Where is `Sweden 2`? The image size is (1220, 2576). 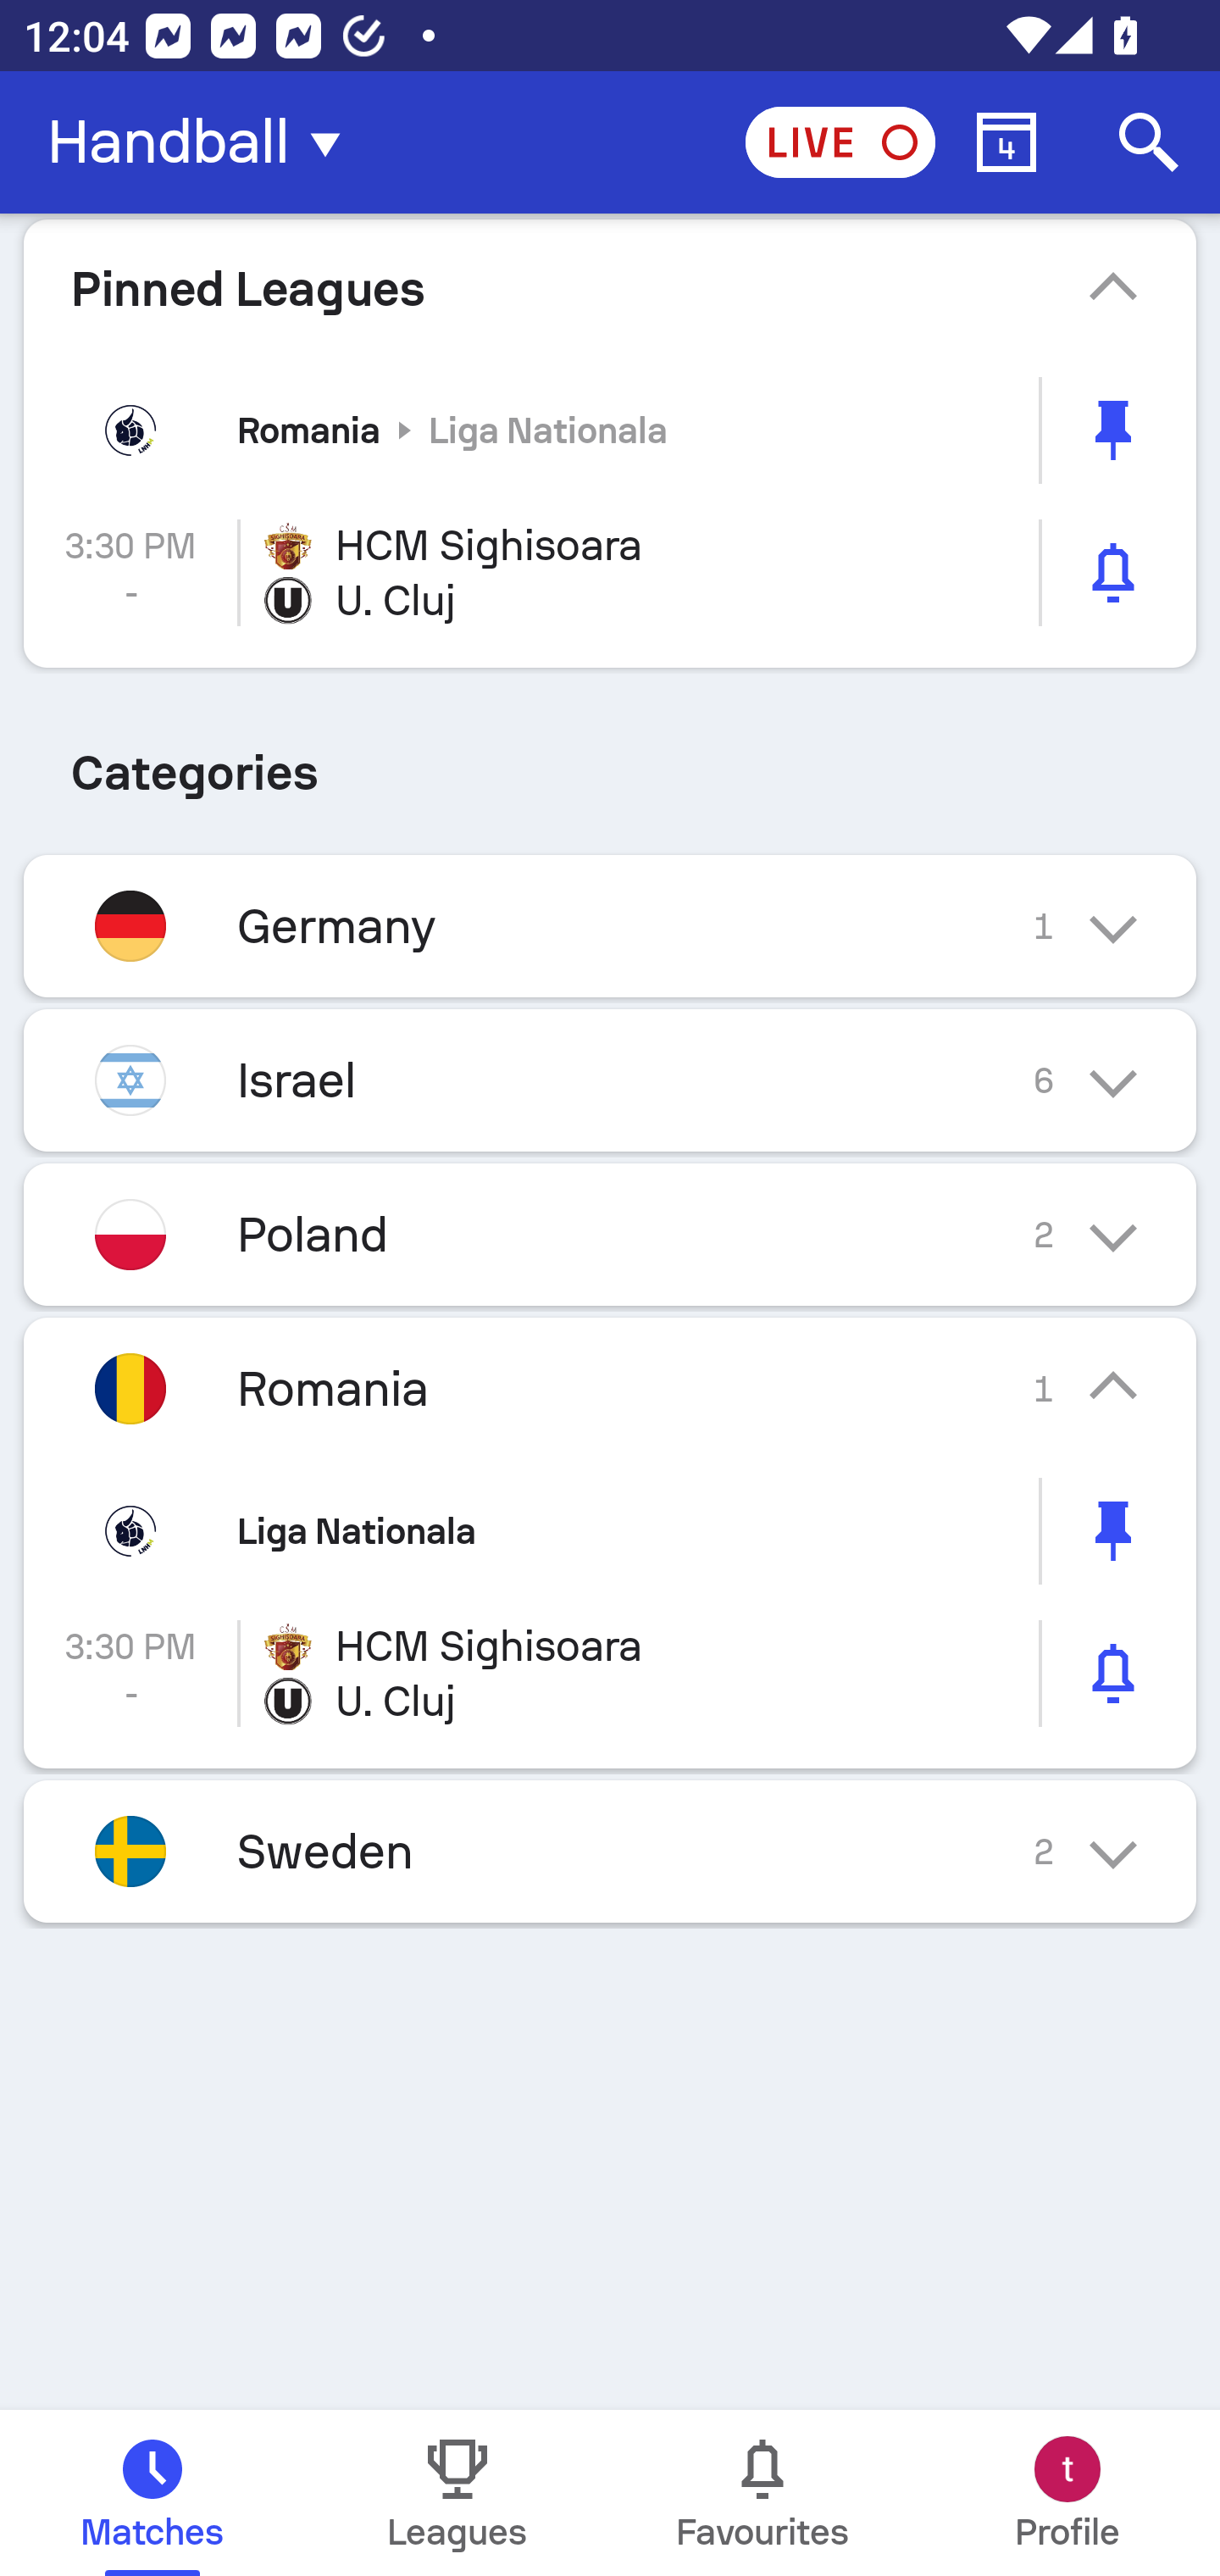 Sweden 2 is located at coordinates (610, 1851).